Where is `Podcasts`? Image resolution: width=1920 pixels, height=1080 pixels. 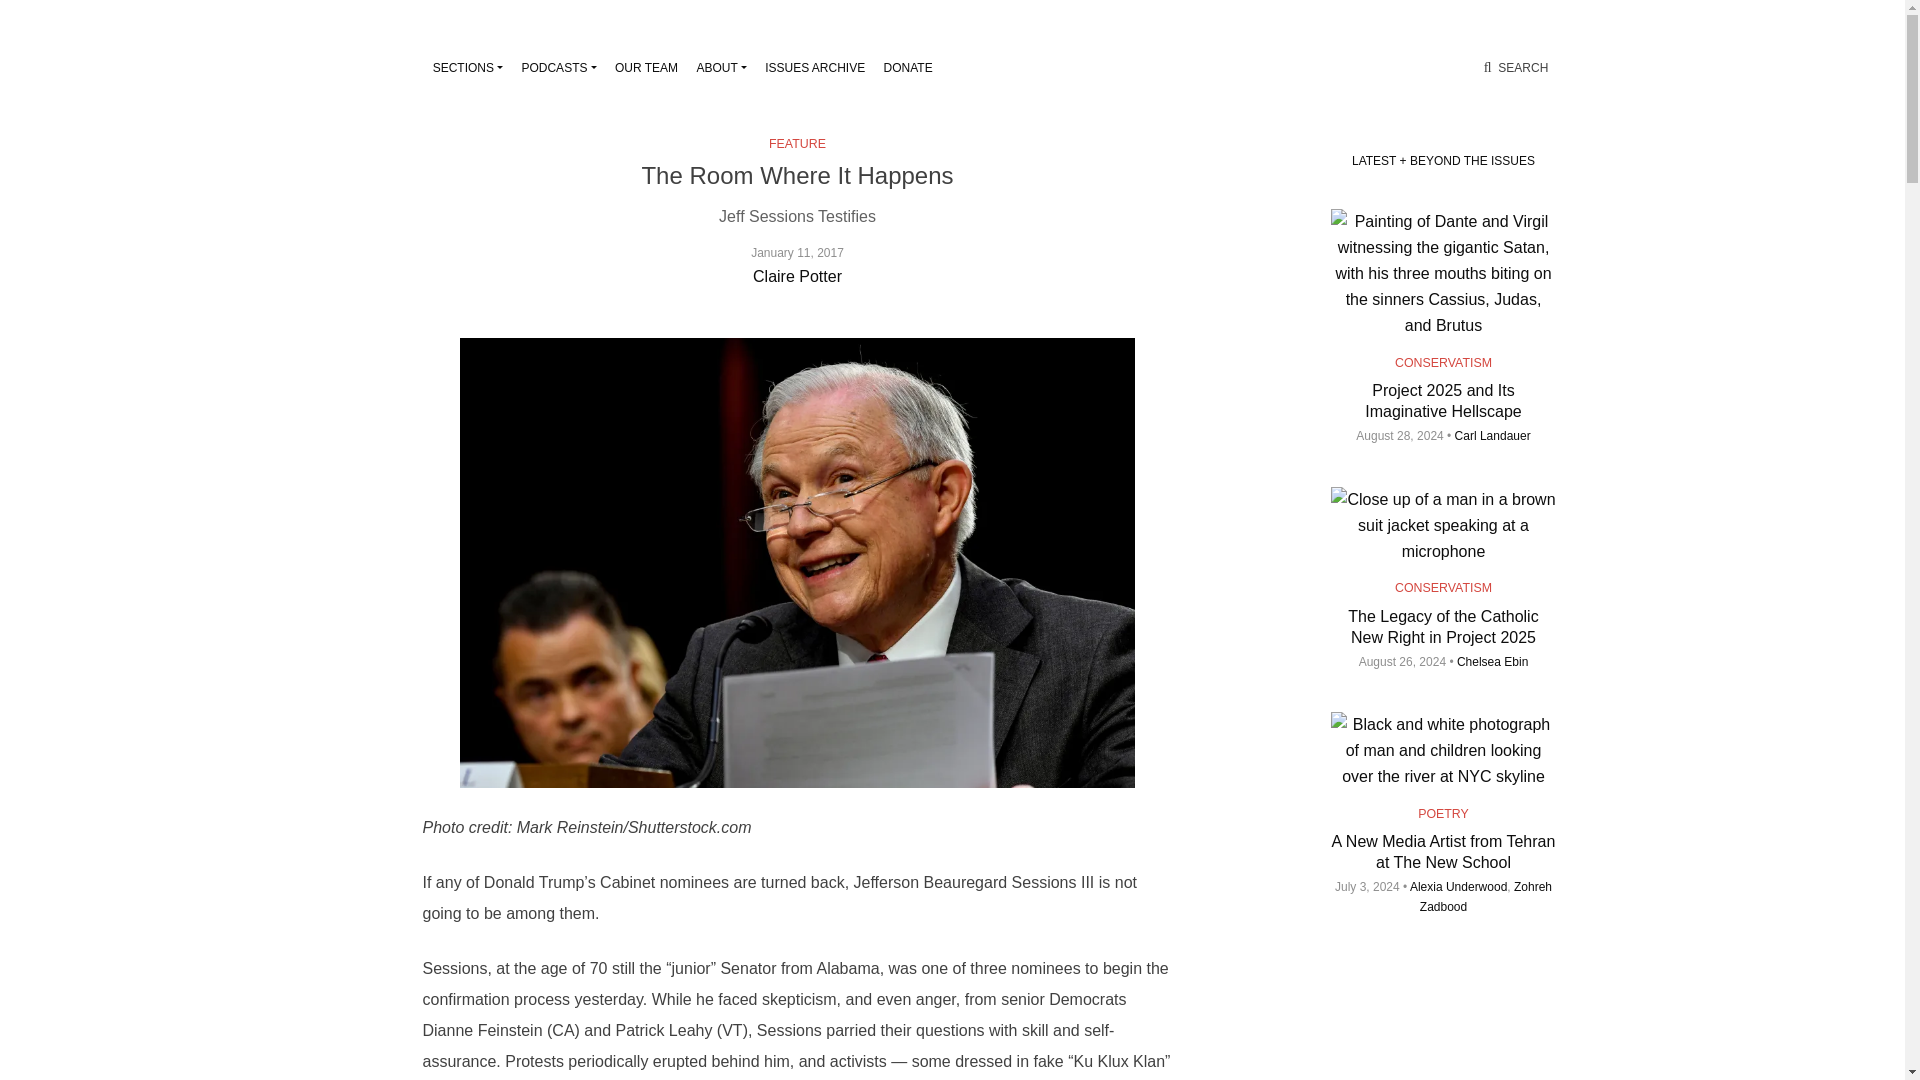
Podcasts is located at coordinates (558, 68).